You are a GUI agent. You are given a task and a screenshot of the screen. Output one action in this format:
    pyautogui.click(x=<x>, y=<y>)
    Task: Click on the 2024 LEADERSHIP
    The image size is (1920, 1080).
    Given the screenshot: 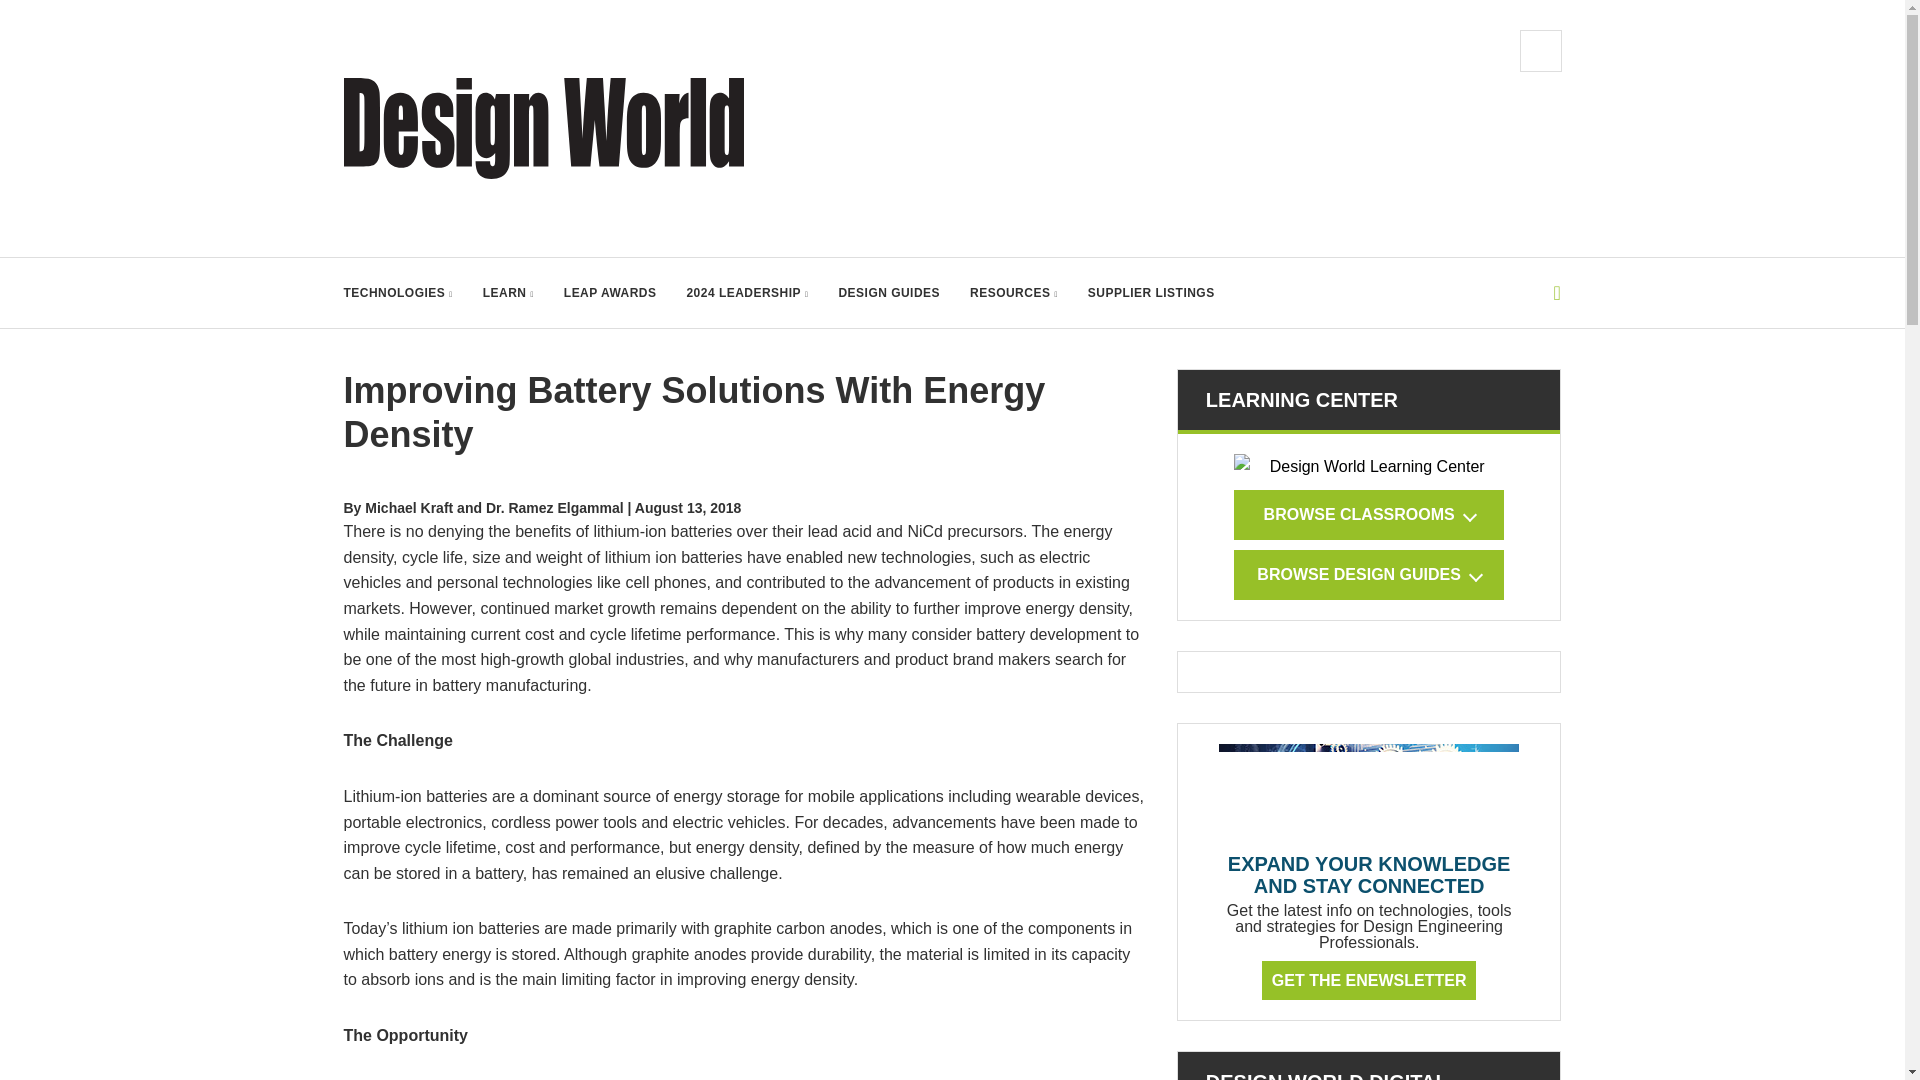 What is the action you would take?
    pyautogui.click(x=746, y=293)
    